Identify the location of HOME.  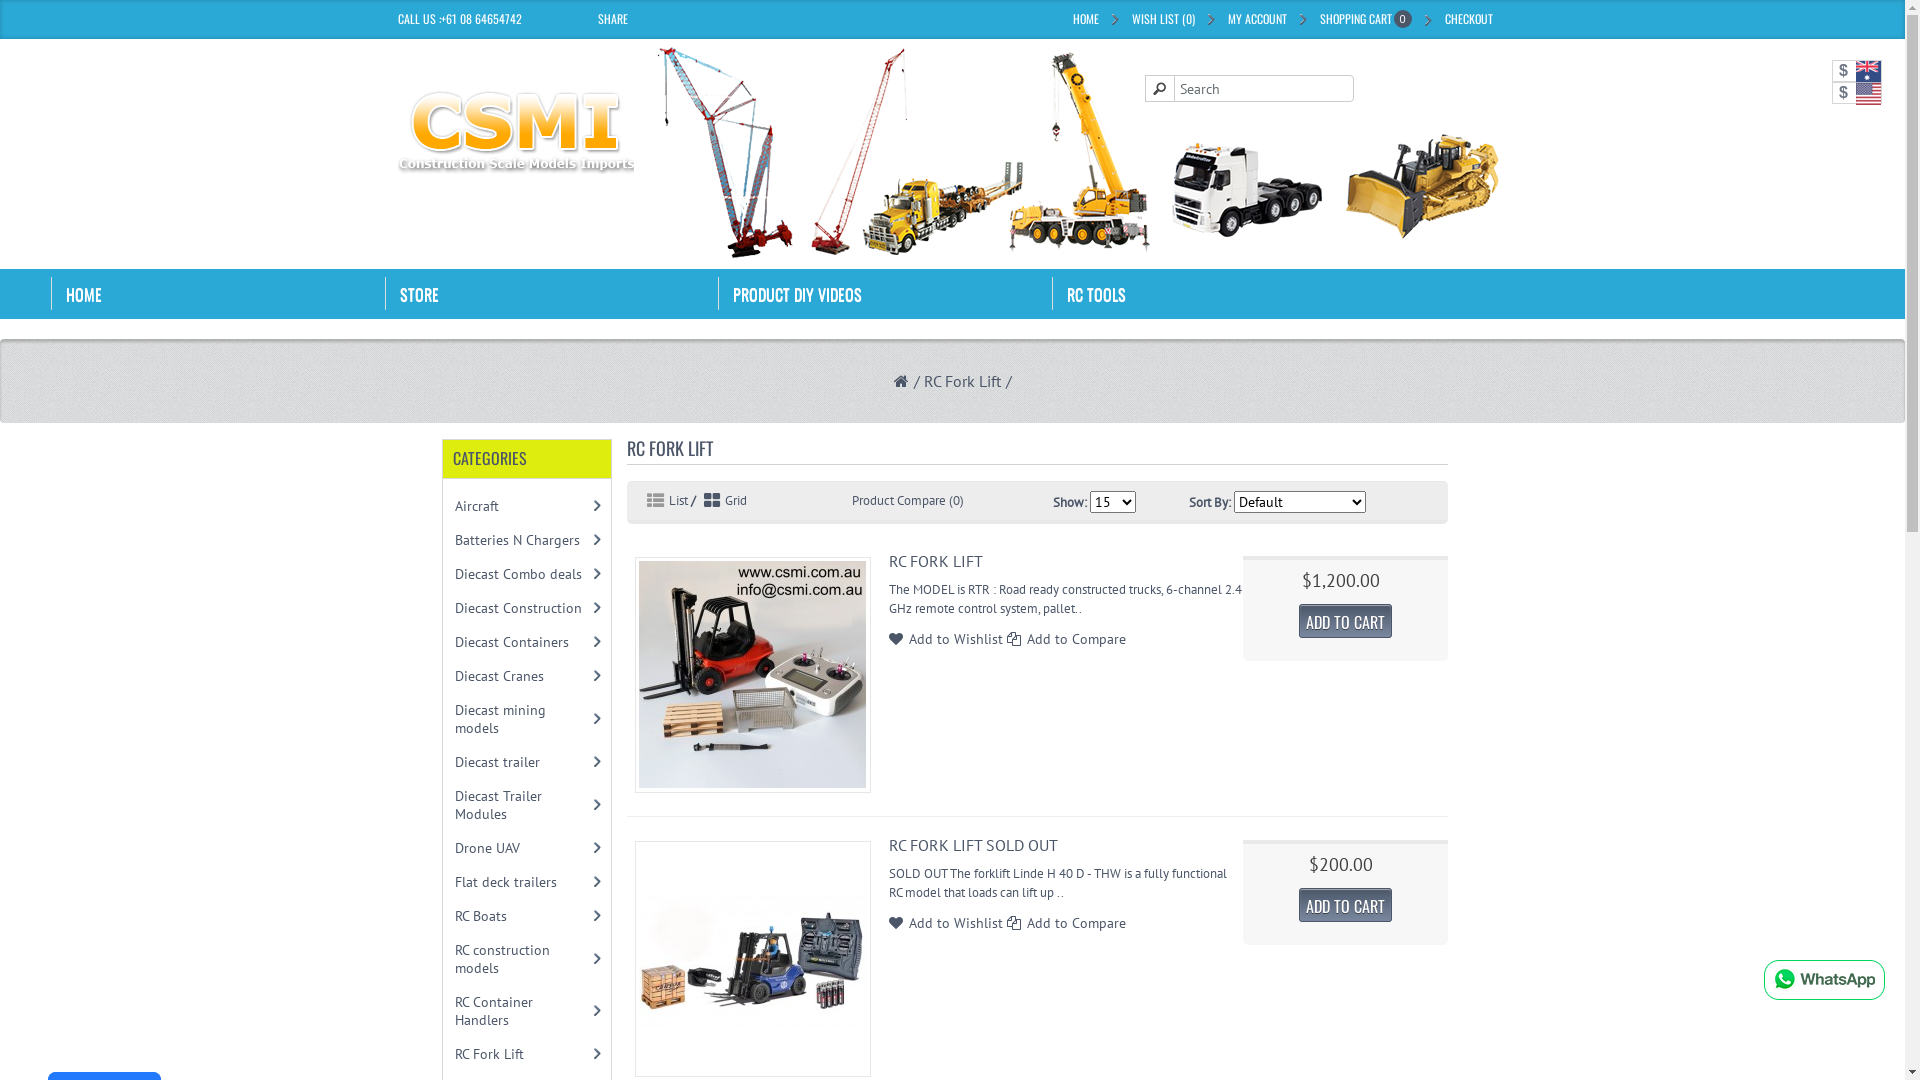
(218, 294).